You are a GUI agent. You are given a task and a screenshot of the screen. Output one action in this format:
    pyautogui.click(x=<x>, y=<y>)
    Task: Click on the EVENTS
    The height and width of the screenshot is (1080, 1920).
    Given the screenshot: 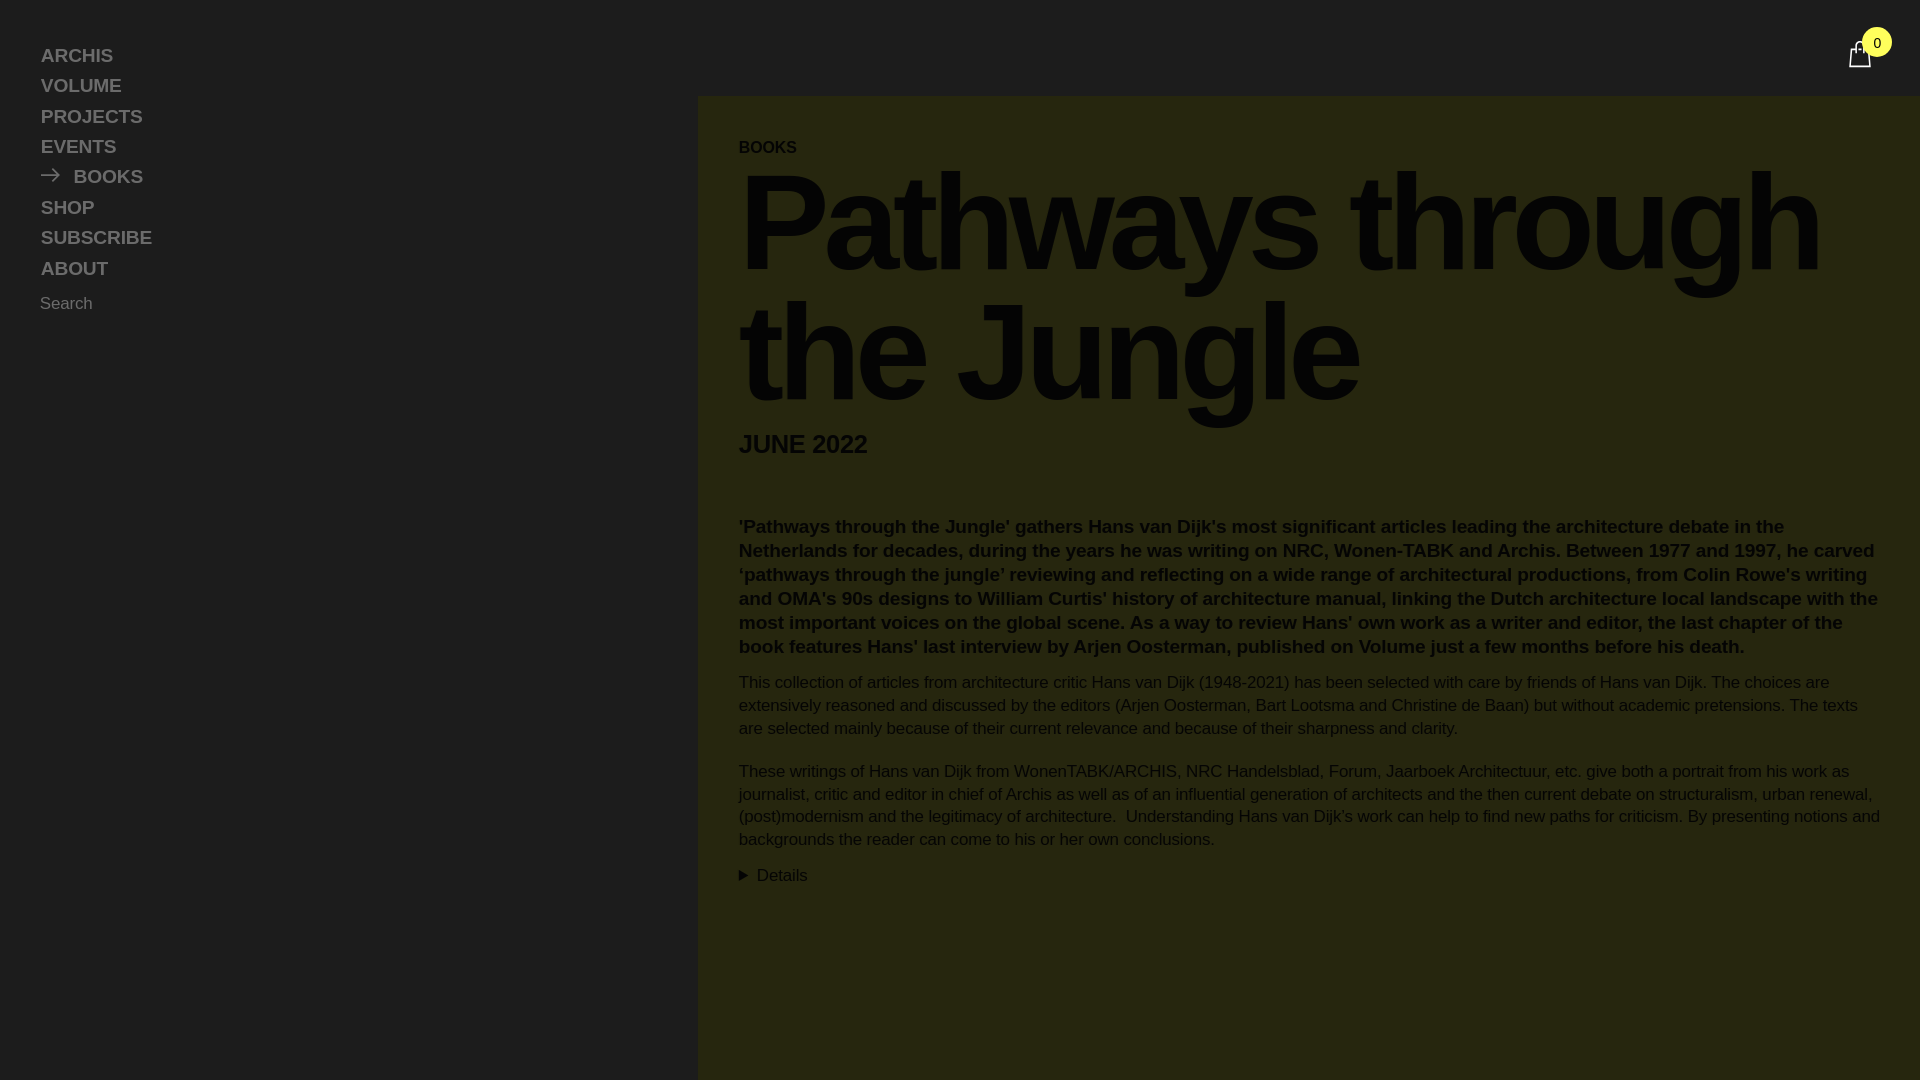 What is the action you would take?
    pyautogui.click(x=342, y=146)
    